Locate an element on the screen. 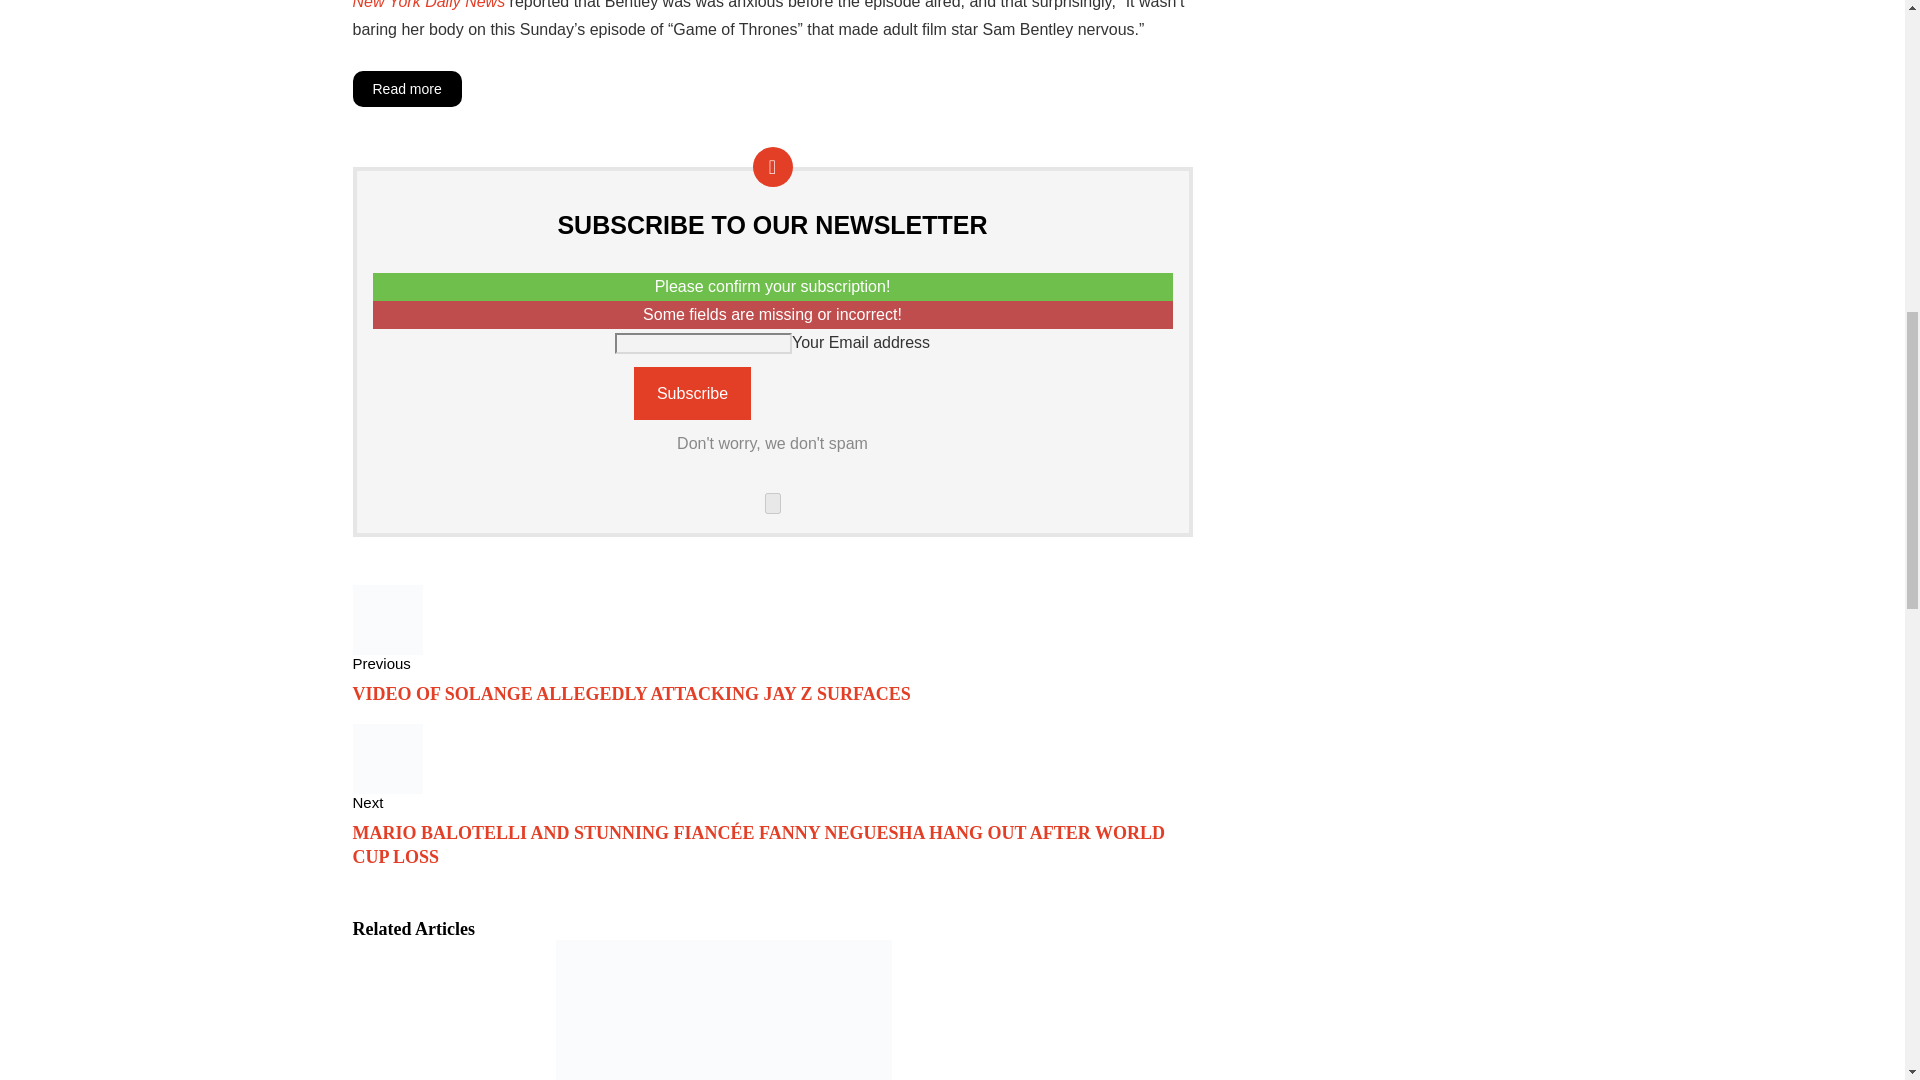 The image size is (1920, 1080). Subscribe is located at coordinates (692, 394).